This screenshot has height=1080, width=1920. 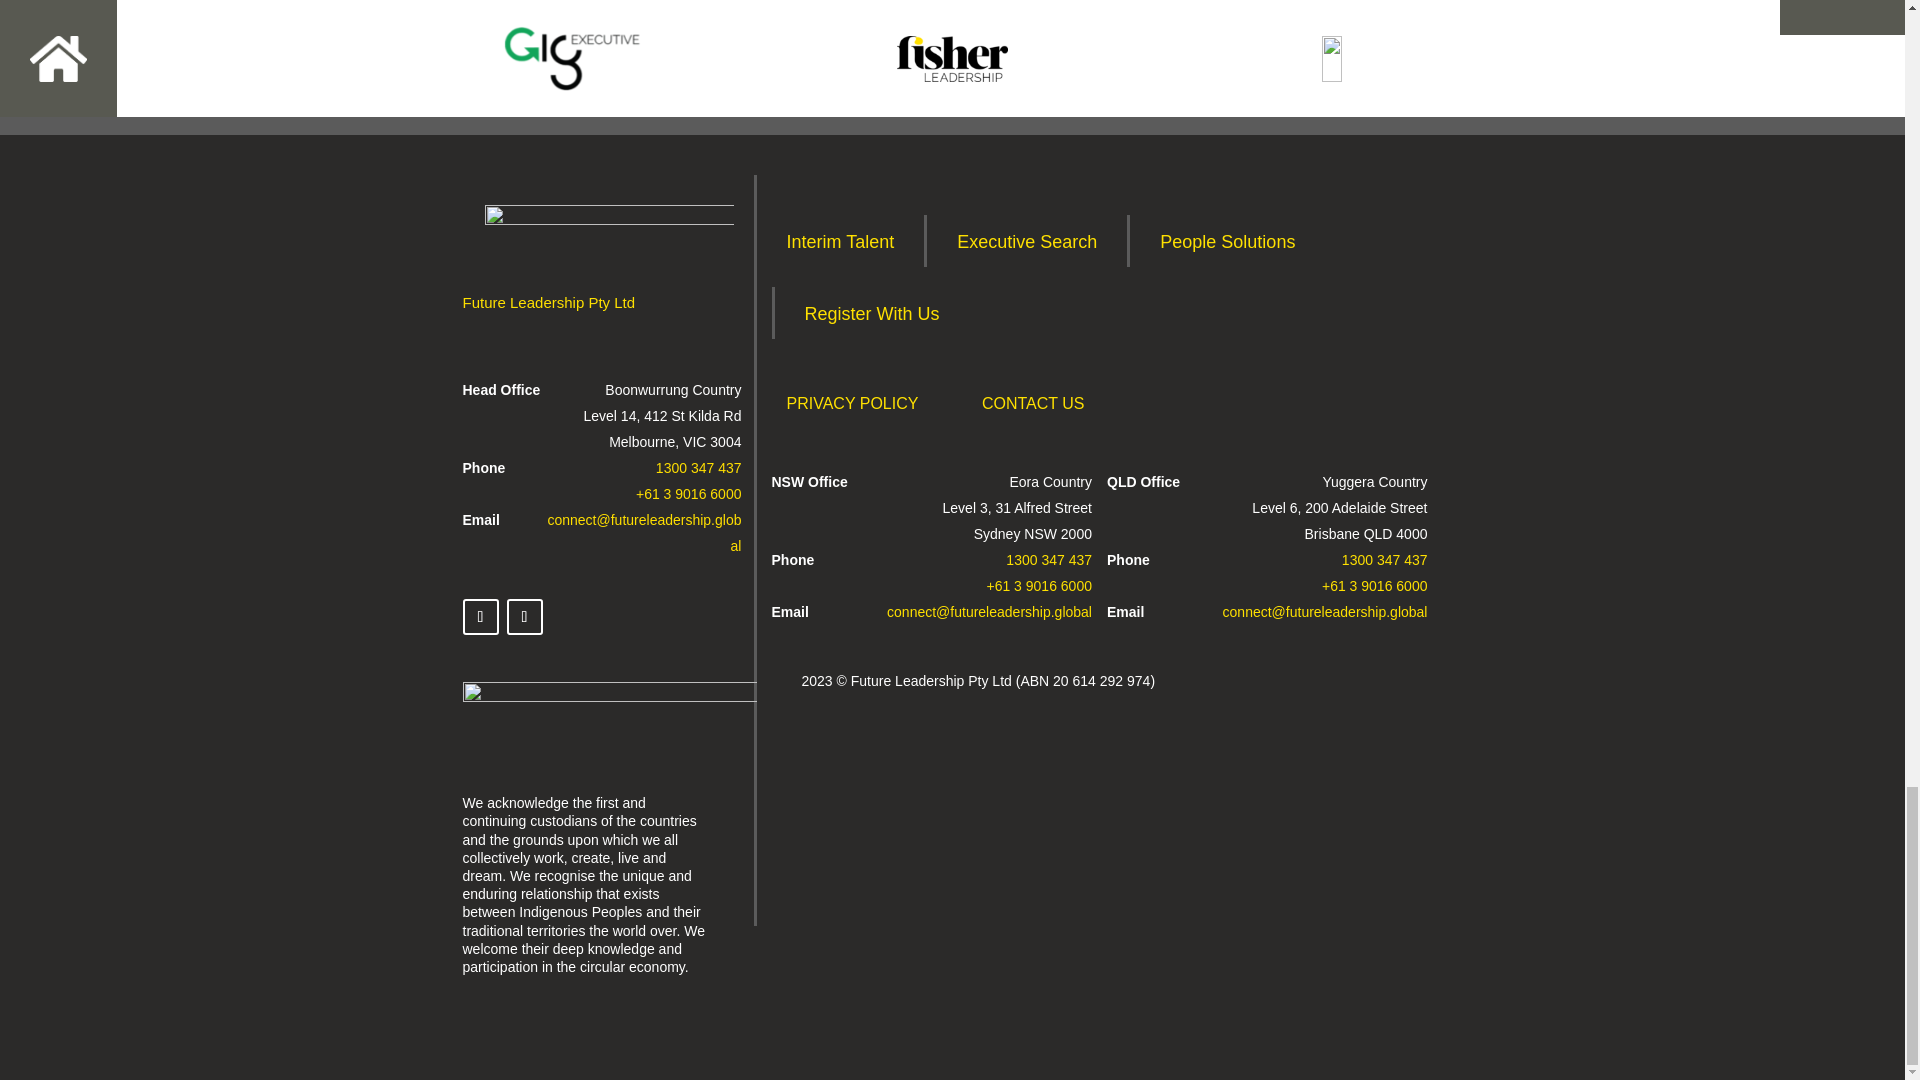 I want to click on Follow on LinkedIn, so click(x=524, y=617).